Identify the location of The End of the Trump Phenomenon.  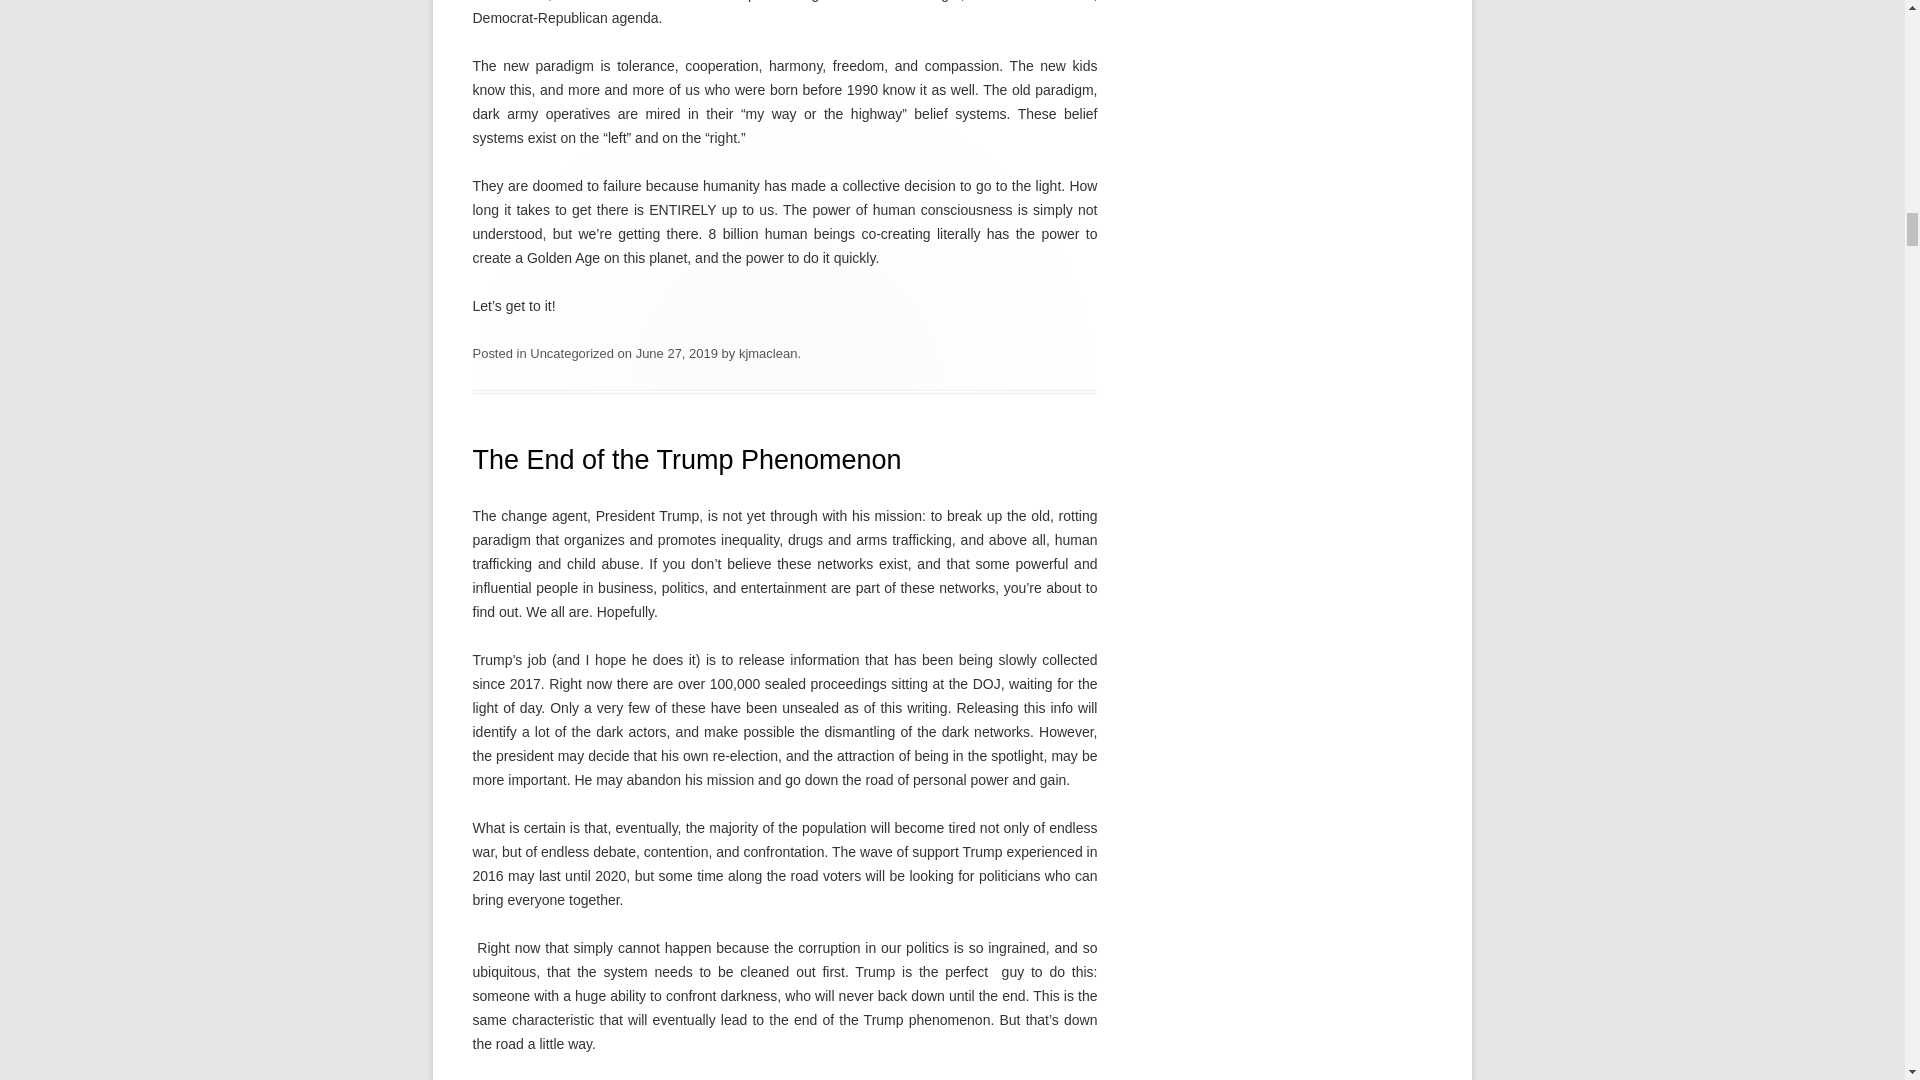
(686, 460).